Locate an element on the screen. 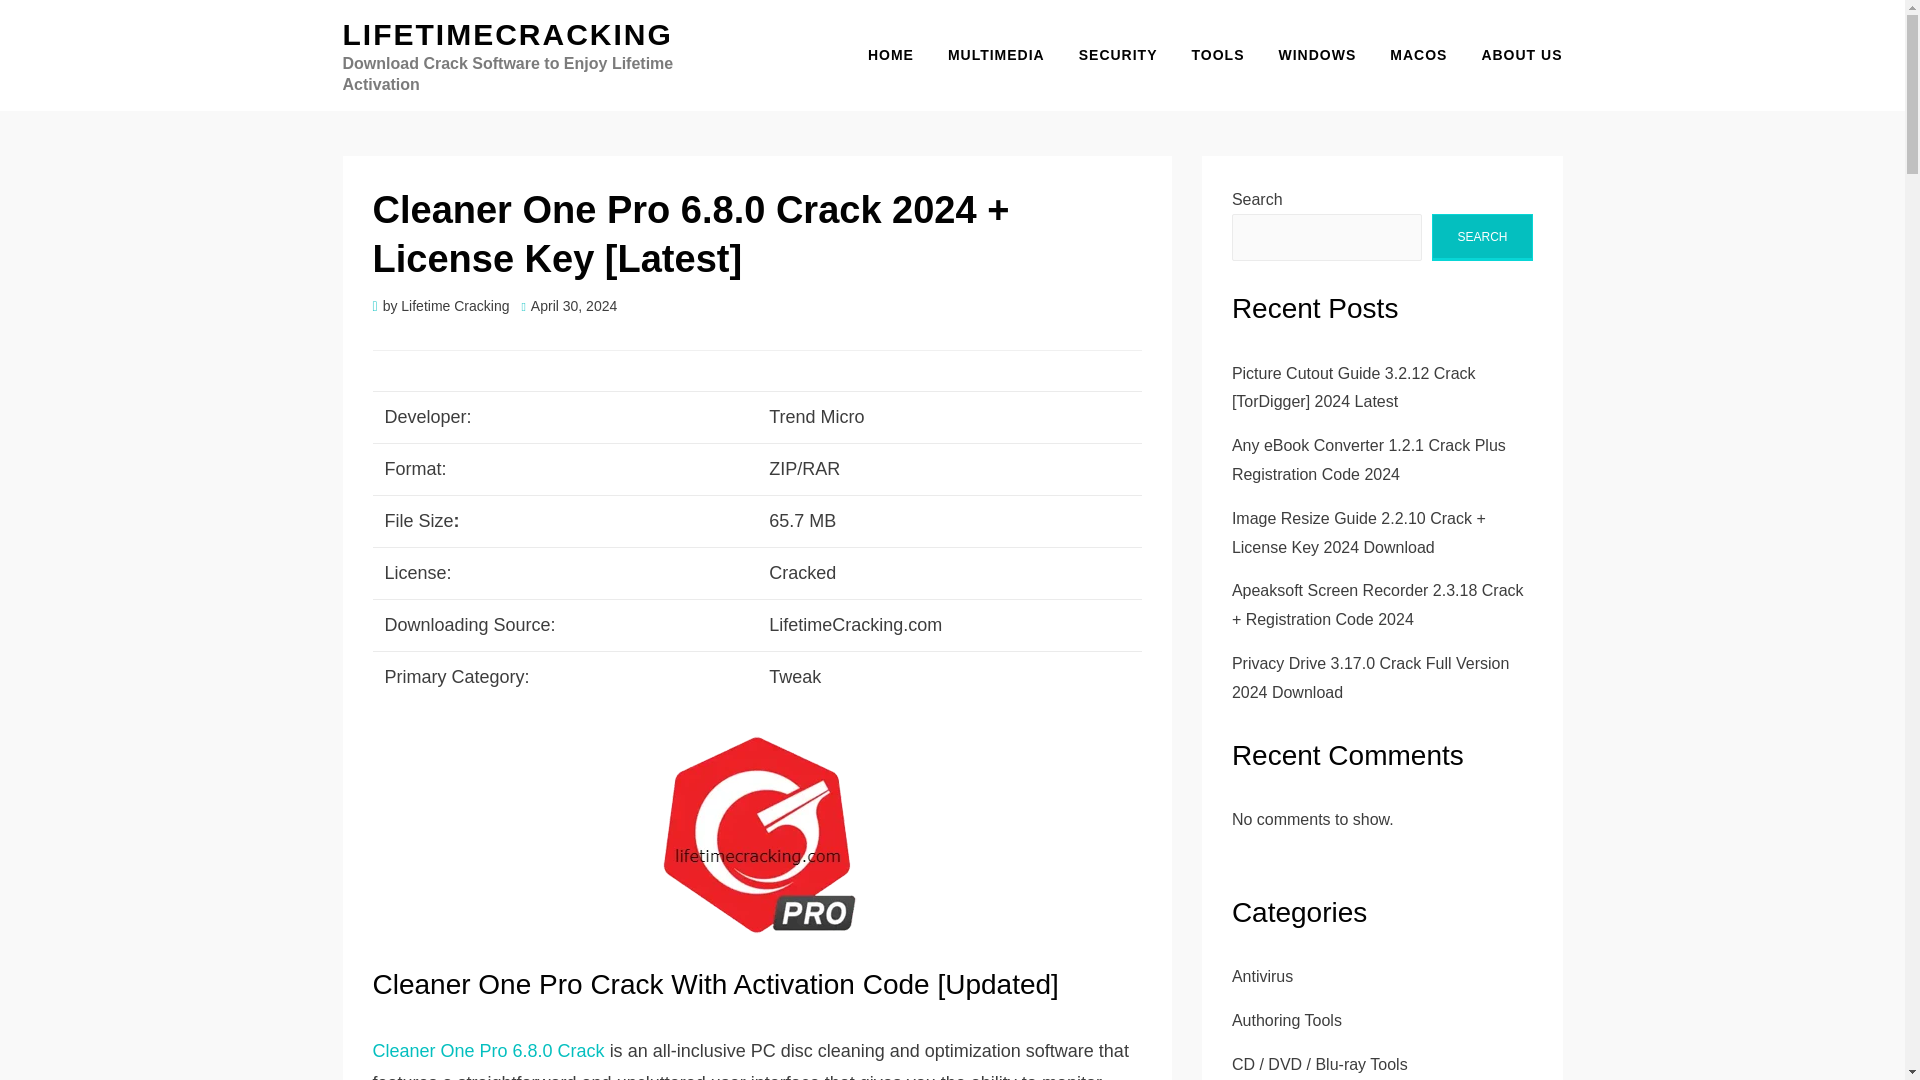 The image size is (1920, 1080). MACOS is located at coordinates (1418, 56).